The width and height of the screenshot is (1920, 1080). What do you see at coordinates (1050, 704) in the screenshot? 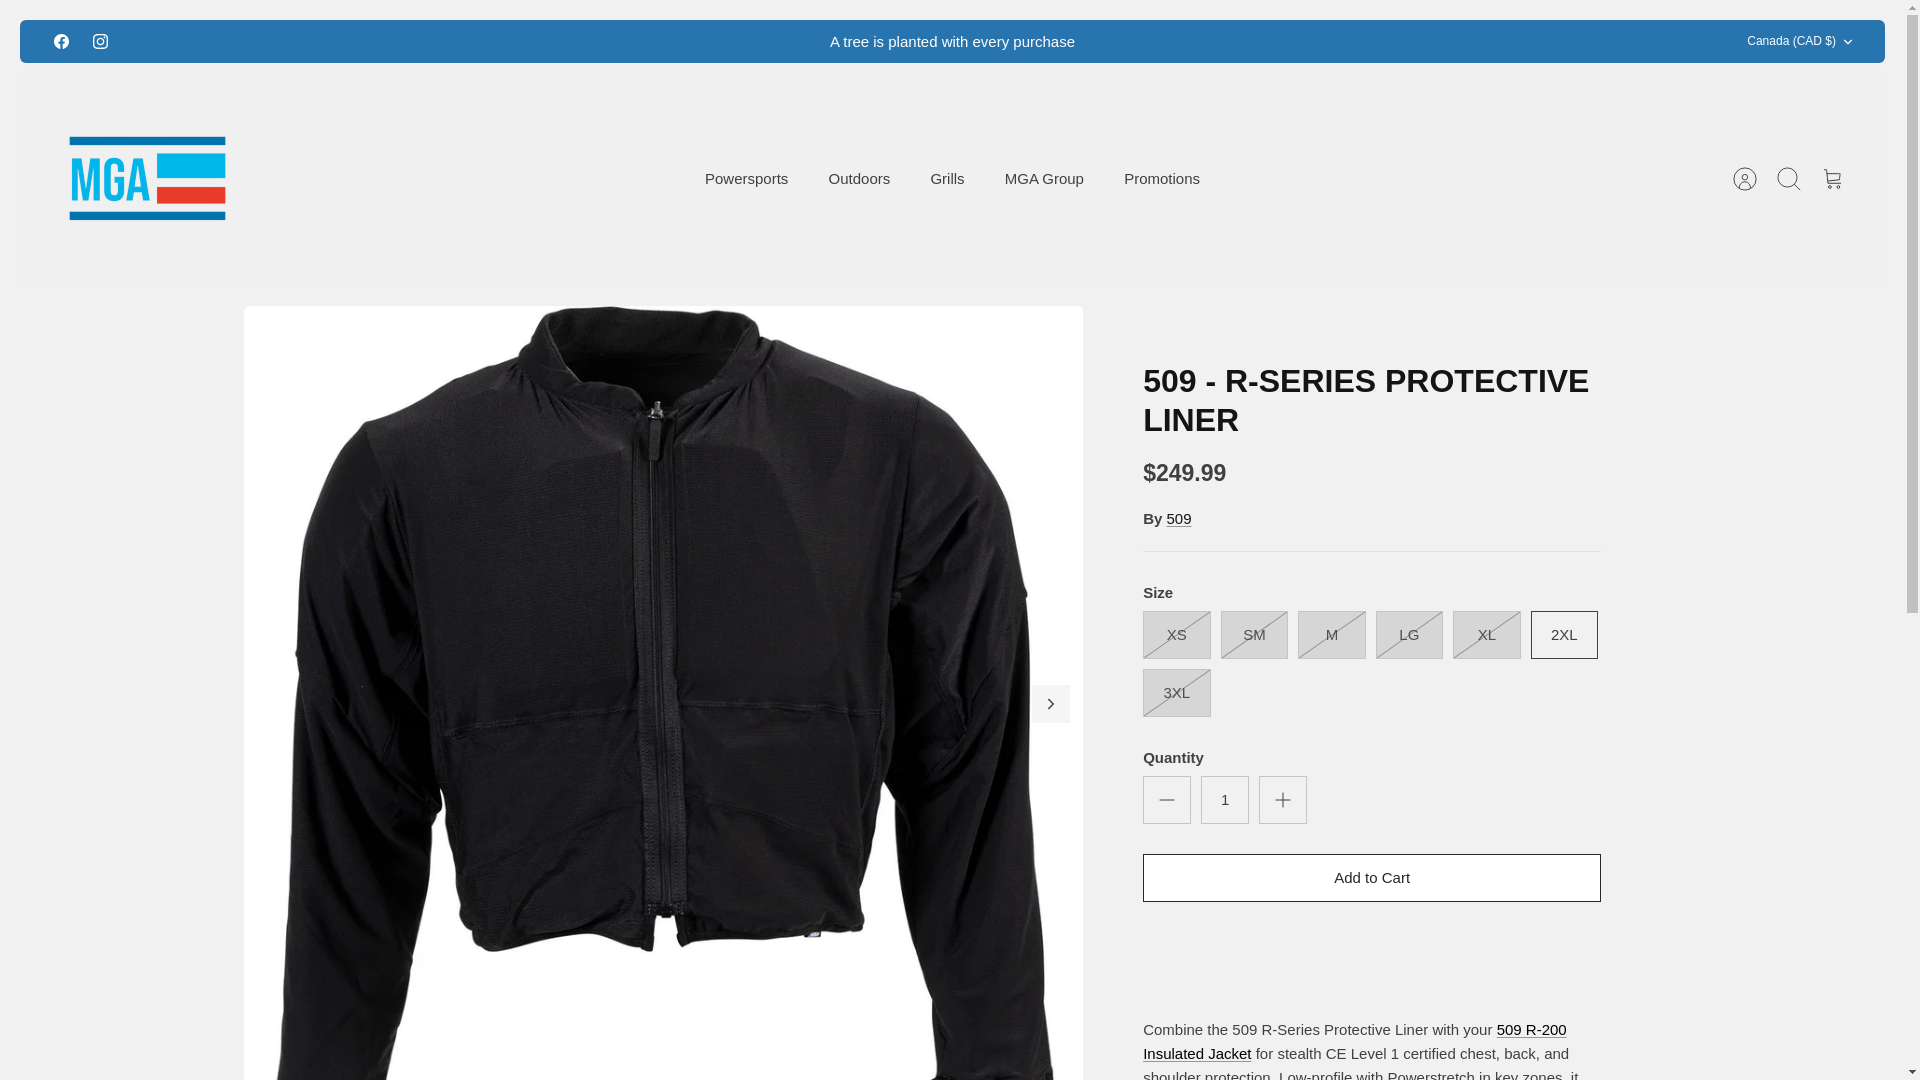
I see `Right` at bounding box center [1050, 704].